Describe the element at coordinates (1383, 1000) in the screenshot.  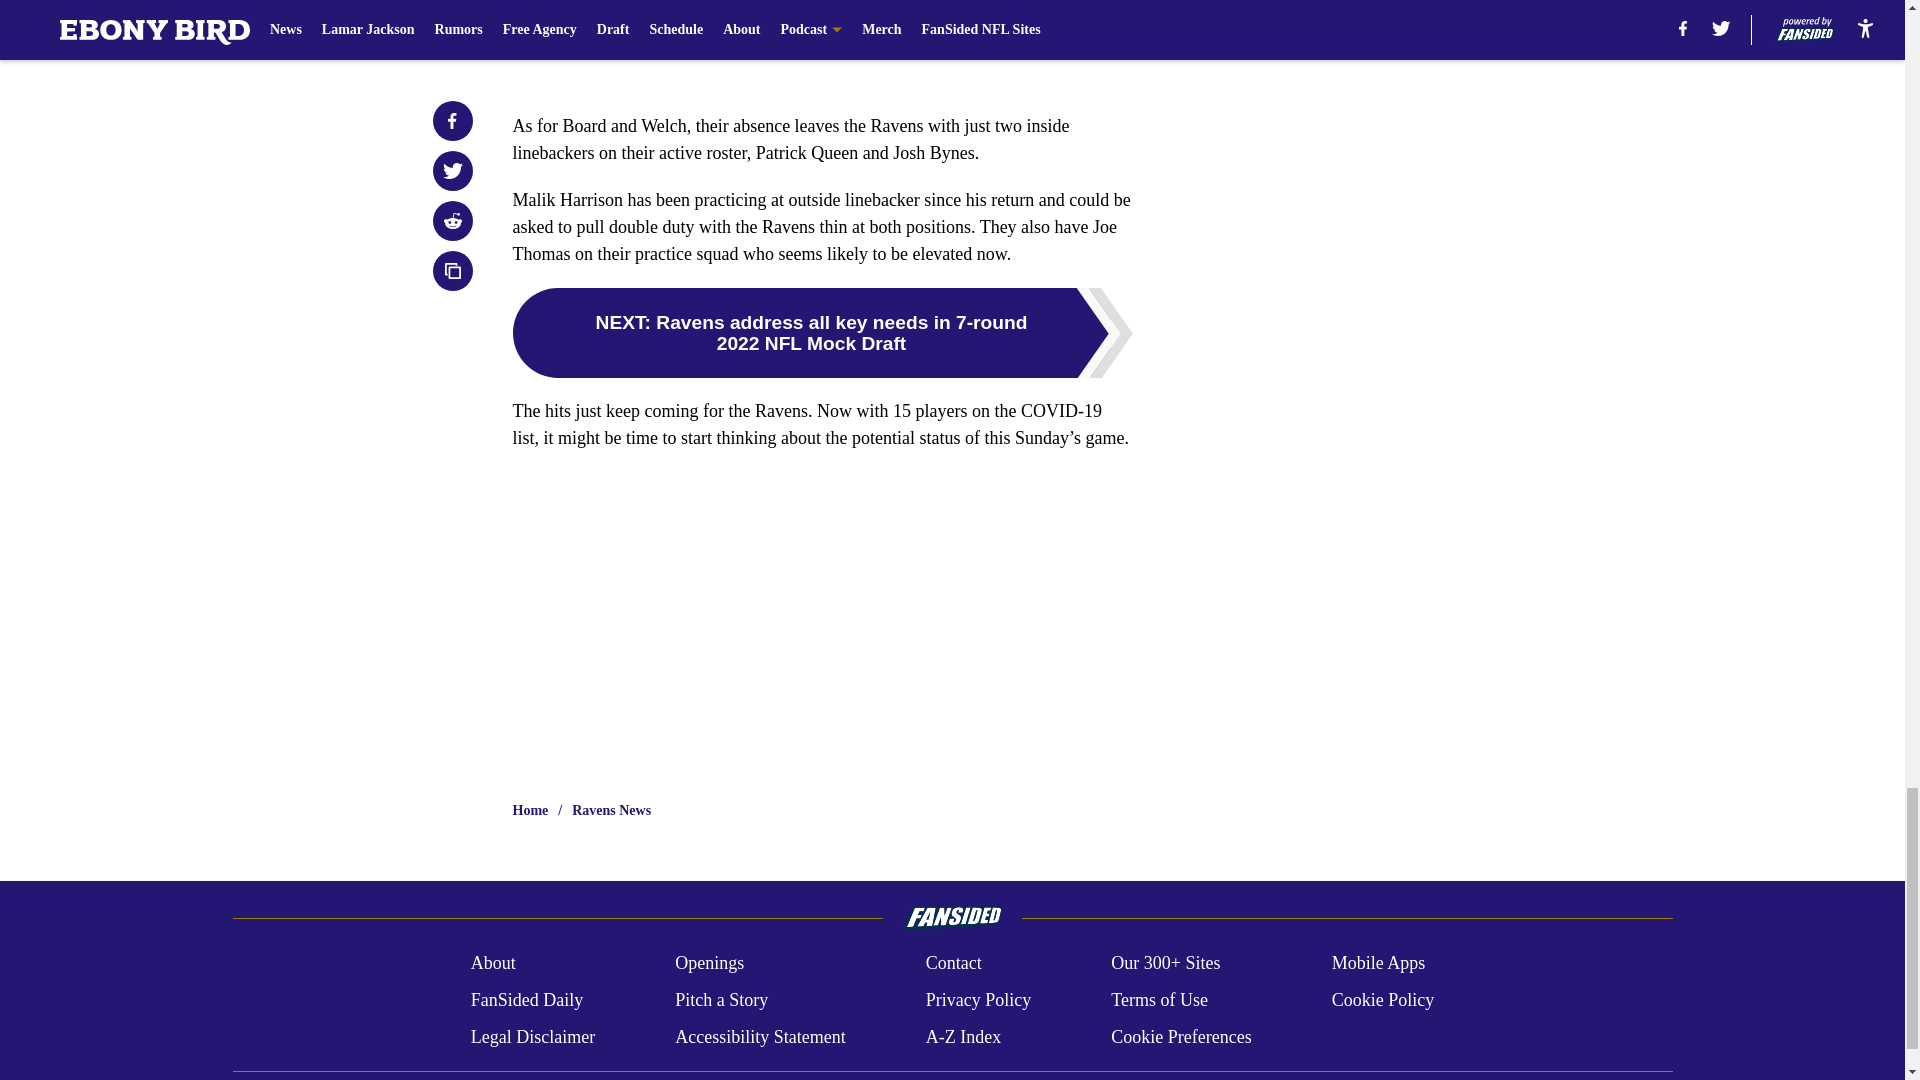
I see `Cookie Policy` at that location.